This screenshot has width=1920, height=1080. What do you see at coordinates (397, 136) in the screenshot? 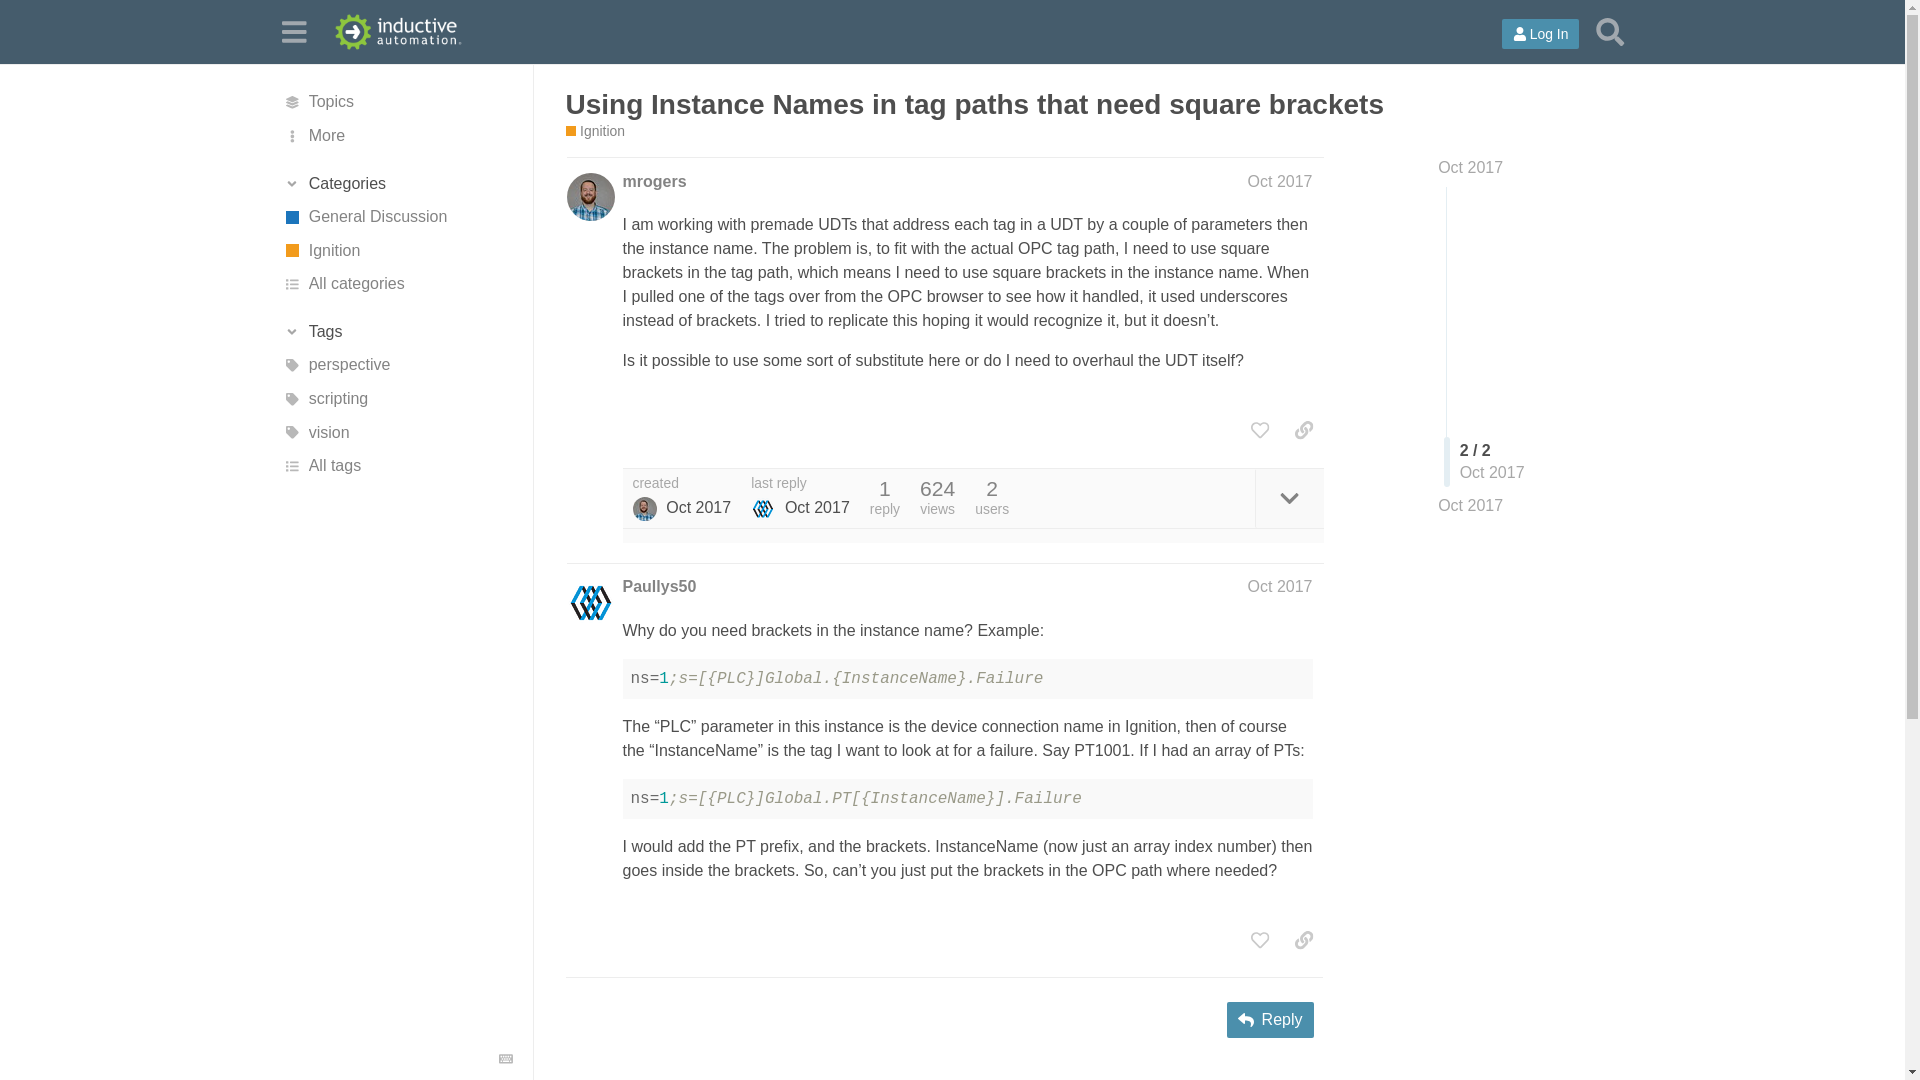
I see `More` at bounding box center [397, 136].